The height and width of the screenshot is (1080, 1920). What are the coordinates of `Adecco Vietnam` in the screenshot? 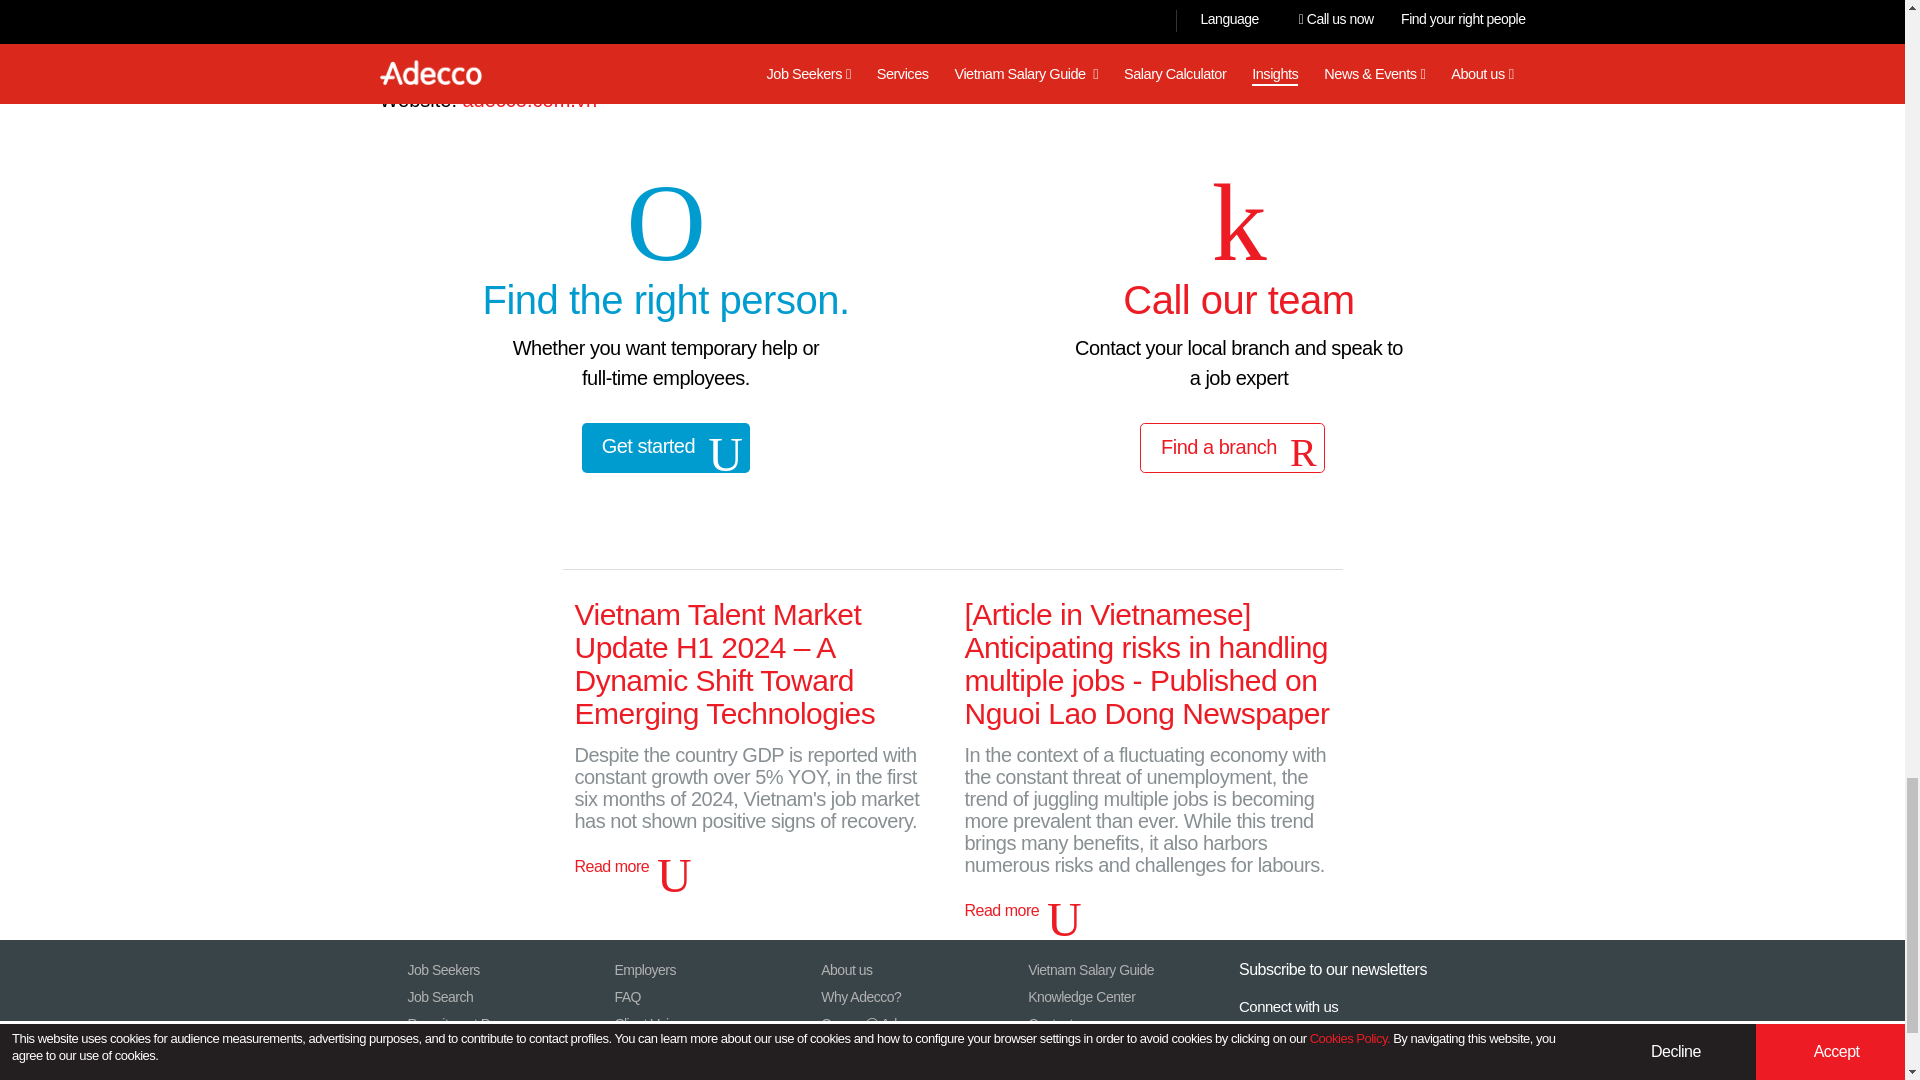 It's located at (530, 100).